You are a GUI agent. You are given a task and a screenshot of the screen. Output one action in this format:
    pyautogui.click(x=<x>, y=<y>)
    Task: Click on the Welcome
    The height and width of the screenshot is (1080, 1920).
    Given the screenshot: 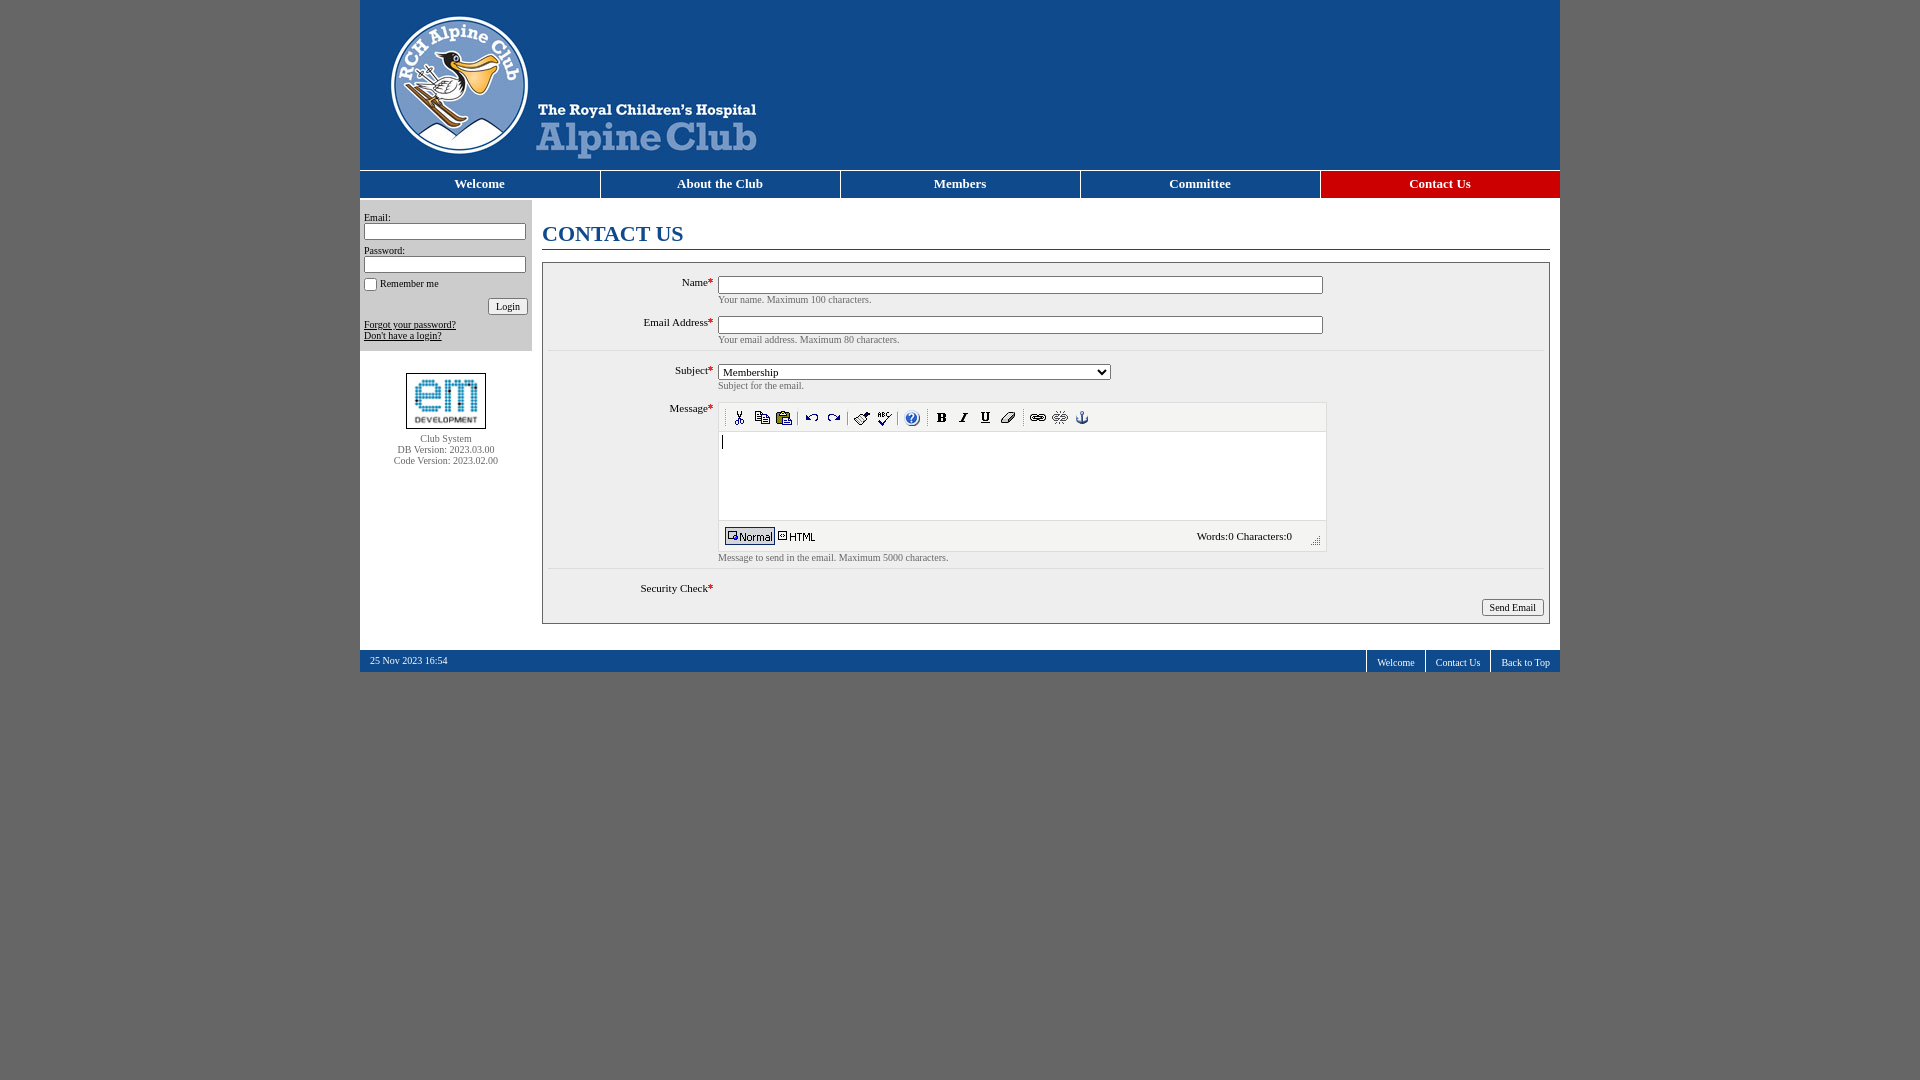 What is the action you would take?
    pyautogui.click(x=1396, y=662)
    